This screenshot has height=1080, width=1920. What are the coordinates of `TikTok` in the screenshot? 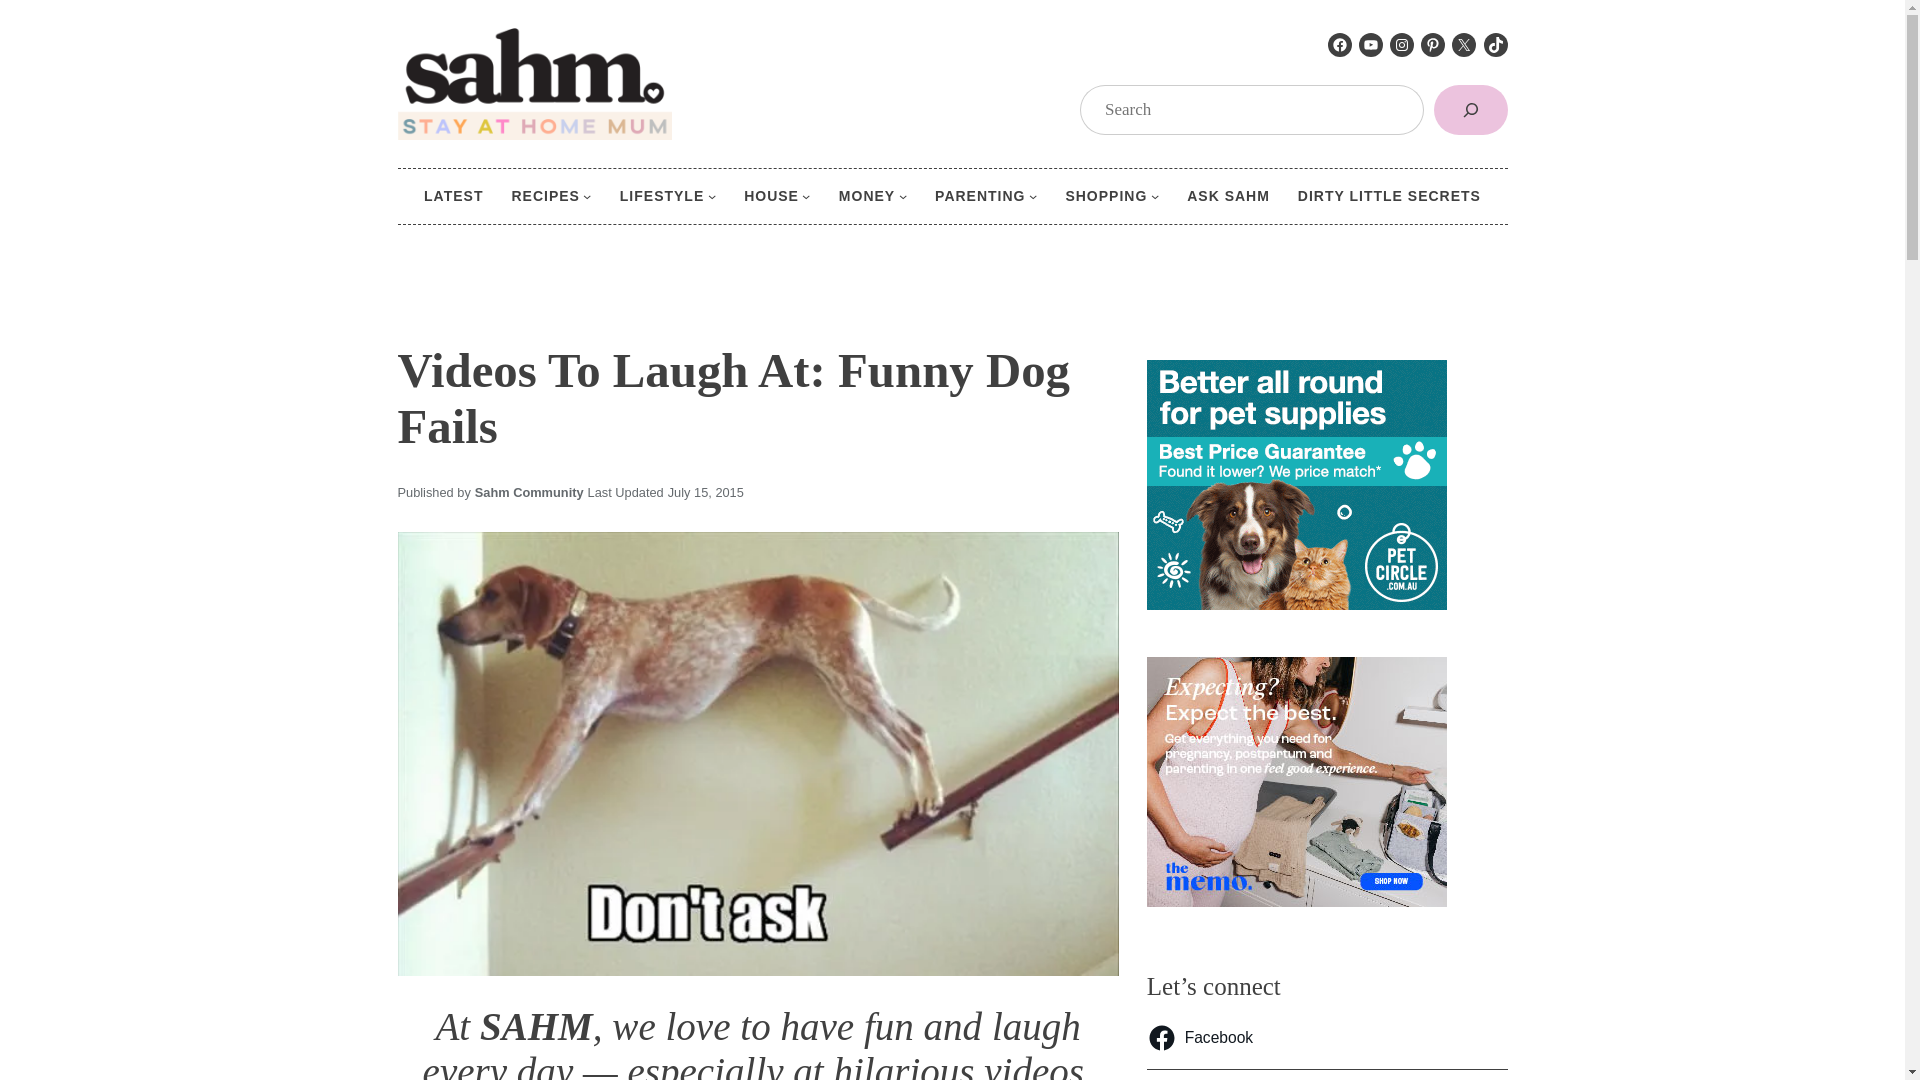 It's located at (1496, 45).